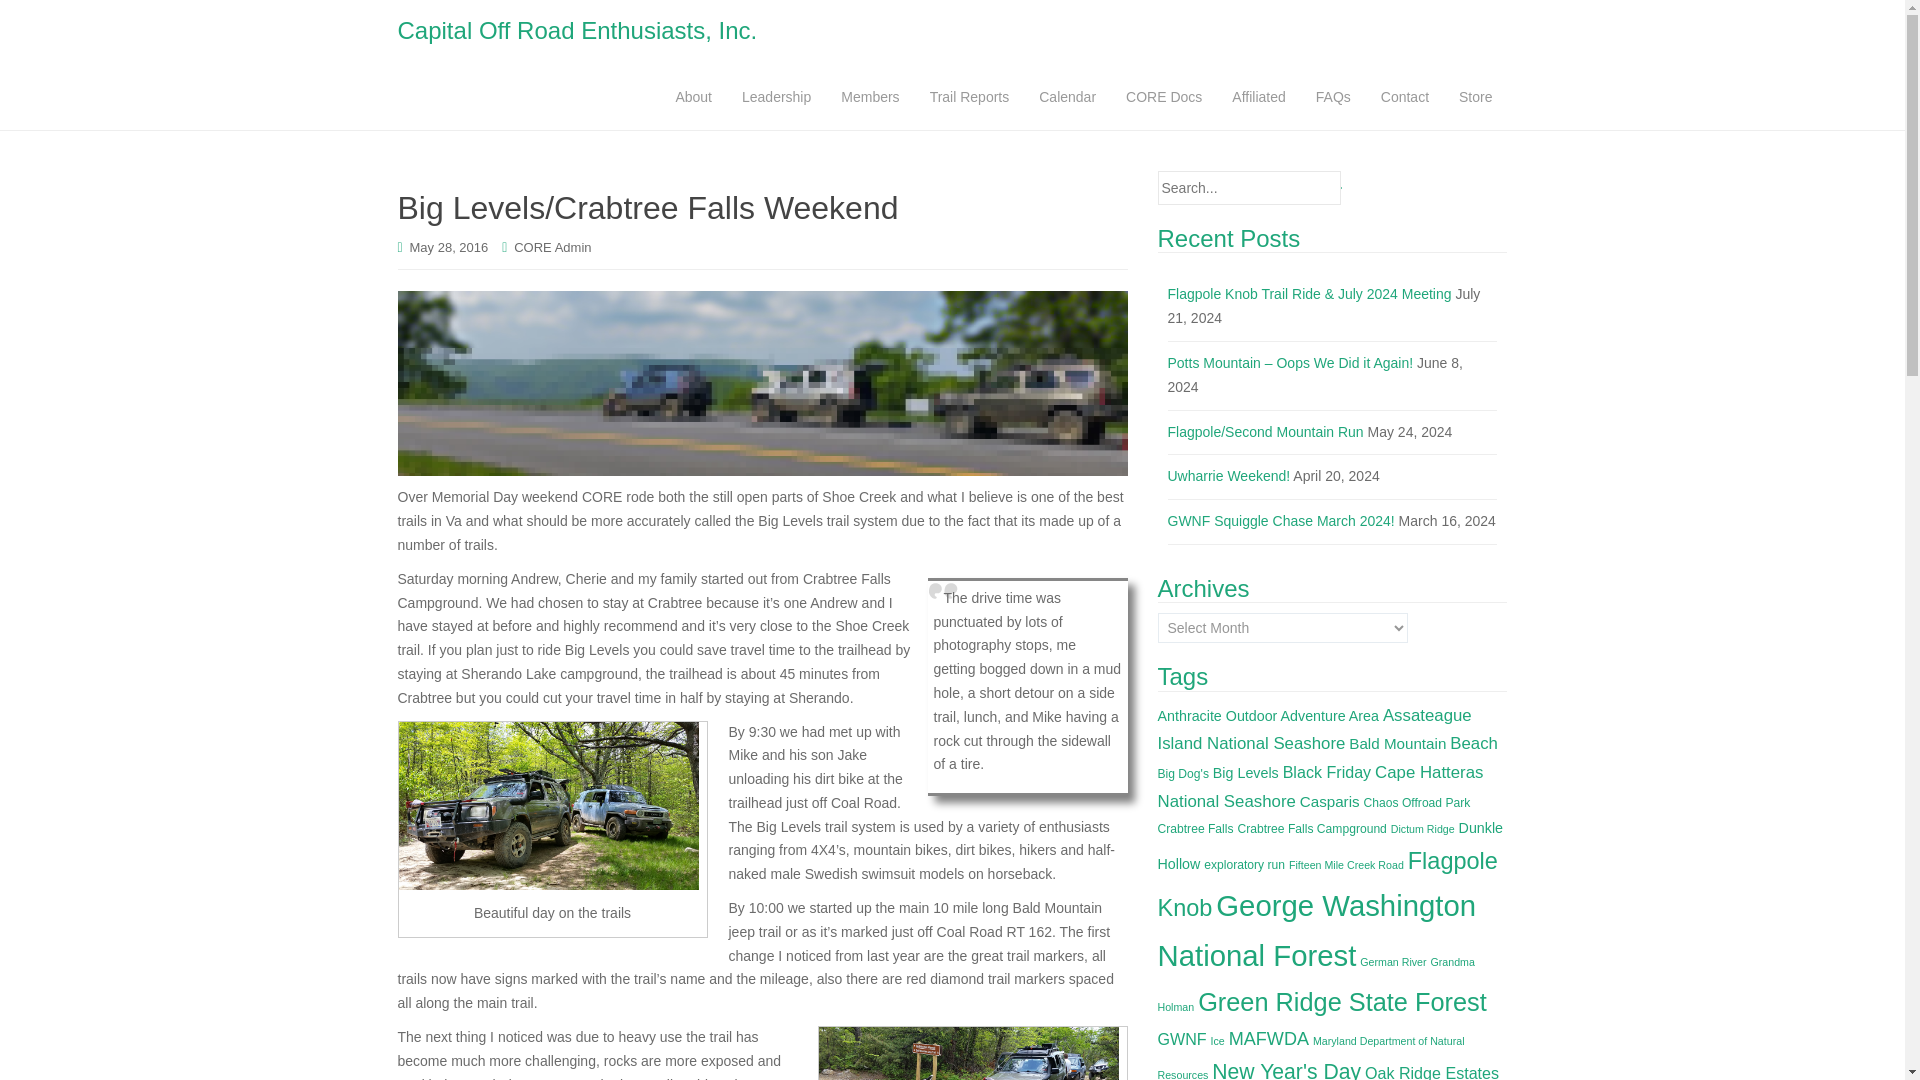 The width and height of the screenshot is (1920, 1080). Describe the element at coordinates (776, 96) in the screenshot. I see `Leadership` at that location.